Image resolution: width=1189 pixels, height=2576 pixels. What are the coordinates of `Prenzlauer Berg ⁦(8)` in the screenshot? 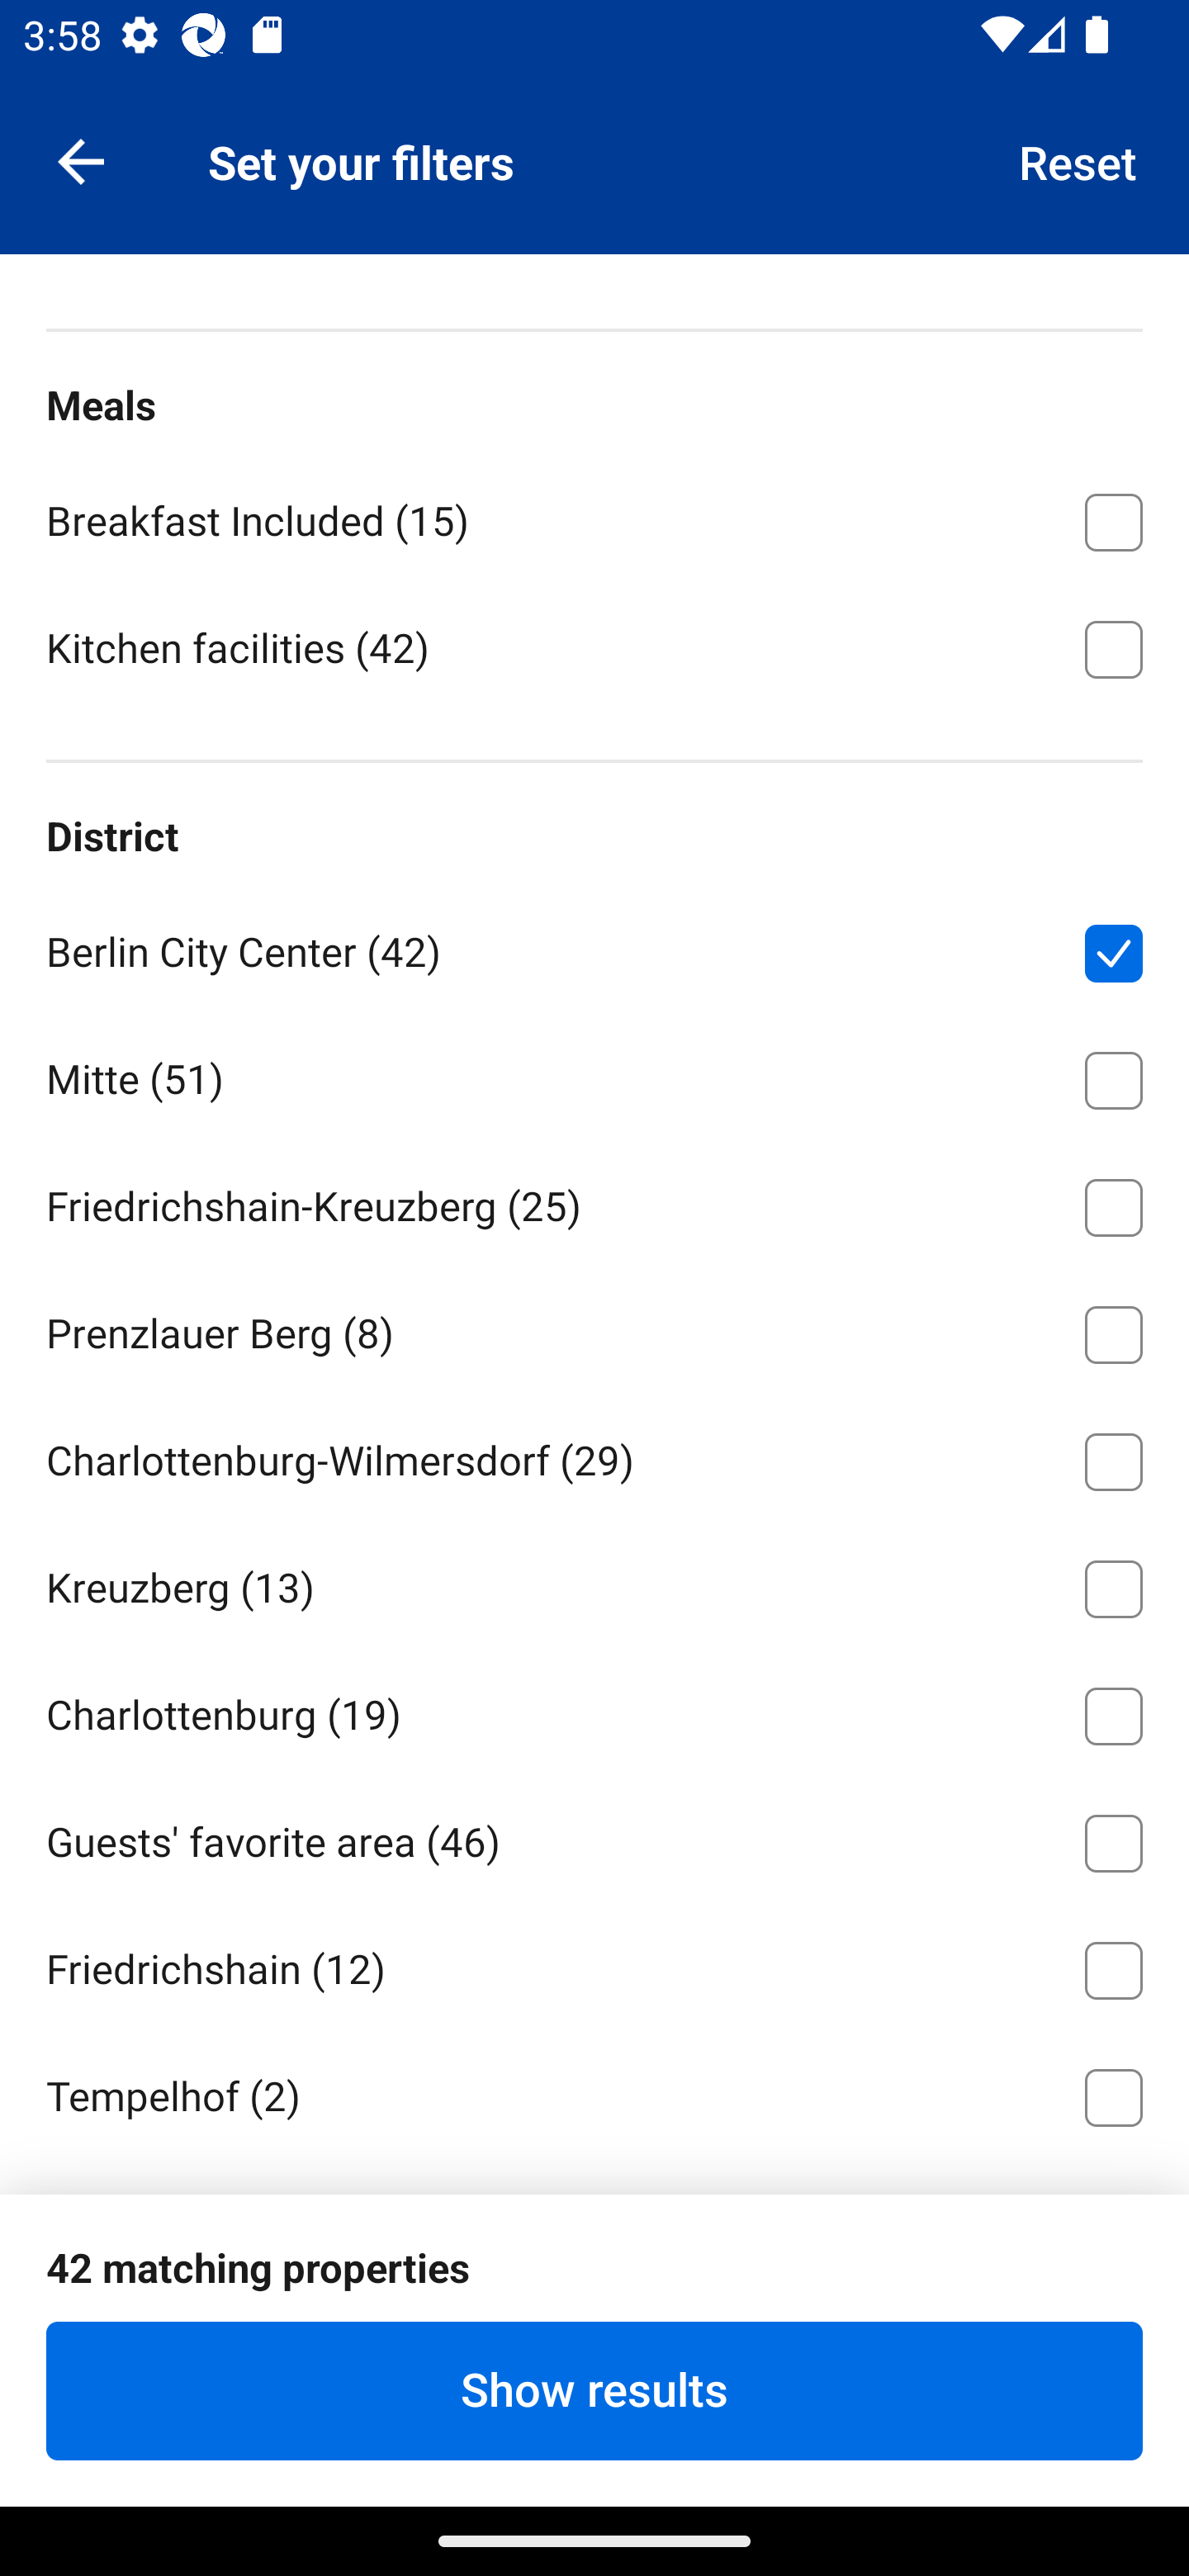 It's located at (594, 1328).